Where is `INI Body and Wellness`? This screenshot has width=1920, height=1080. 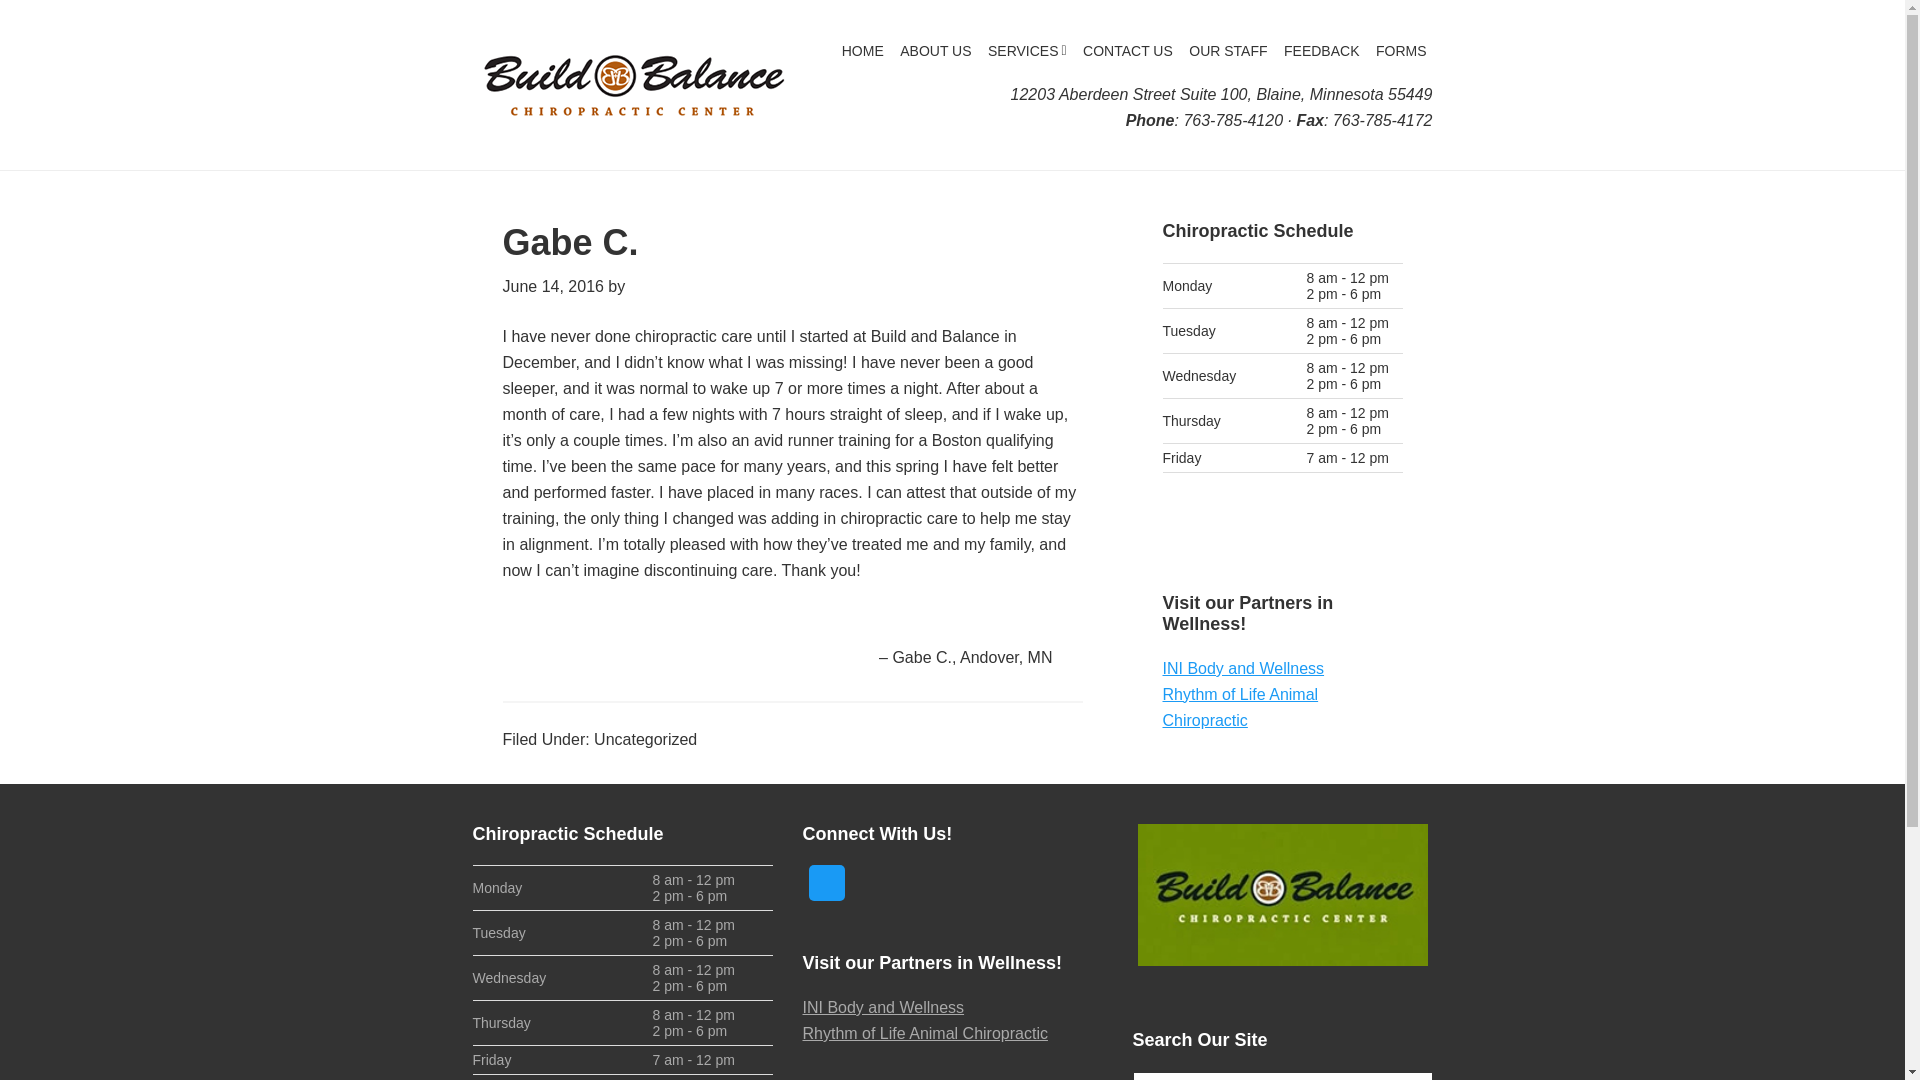 INI Body and Wellness is located at coordinates (1242, 668).